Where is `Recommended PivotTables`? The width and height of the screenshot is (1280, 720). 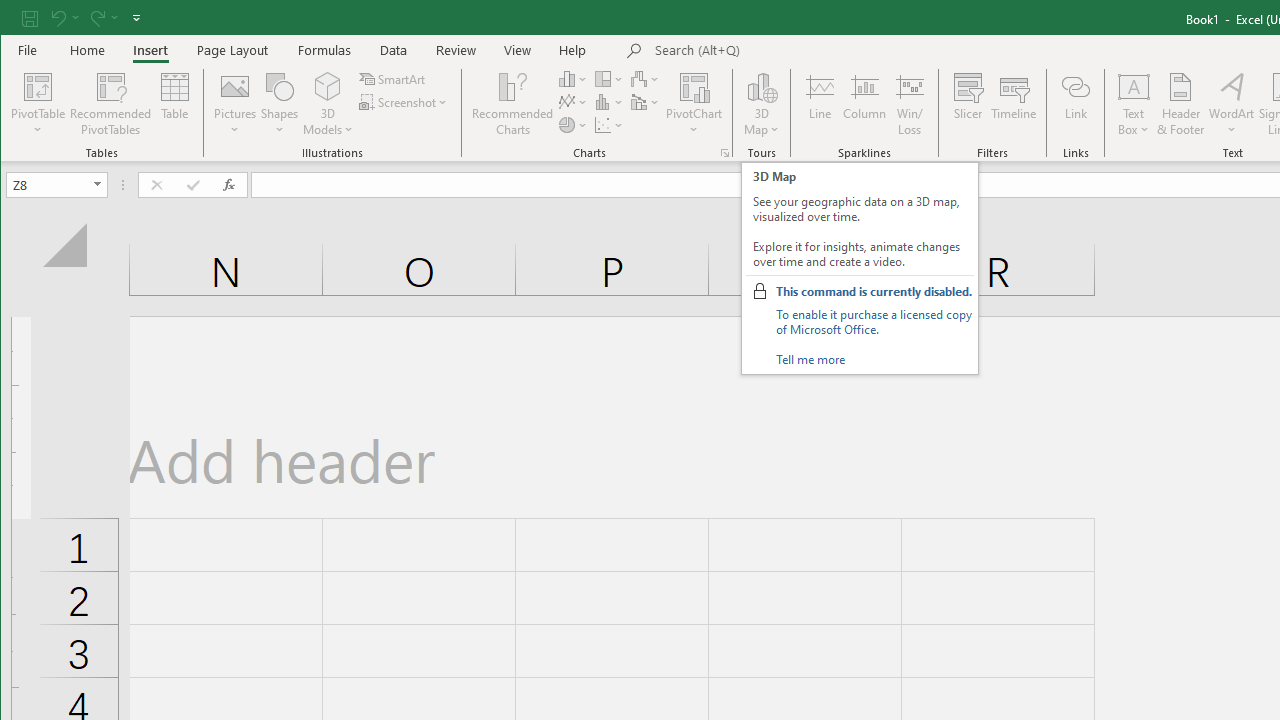
Recommended PivotTables is located at coordinates (110, 104).